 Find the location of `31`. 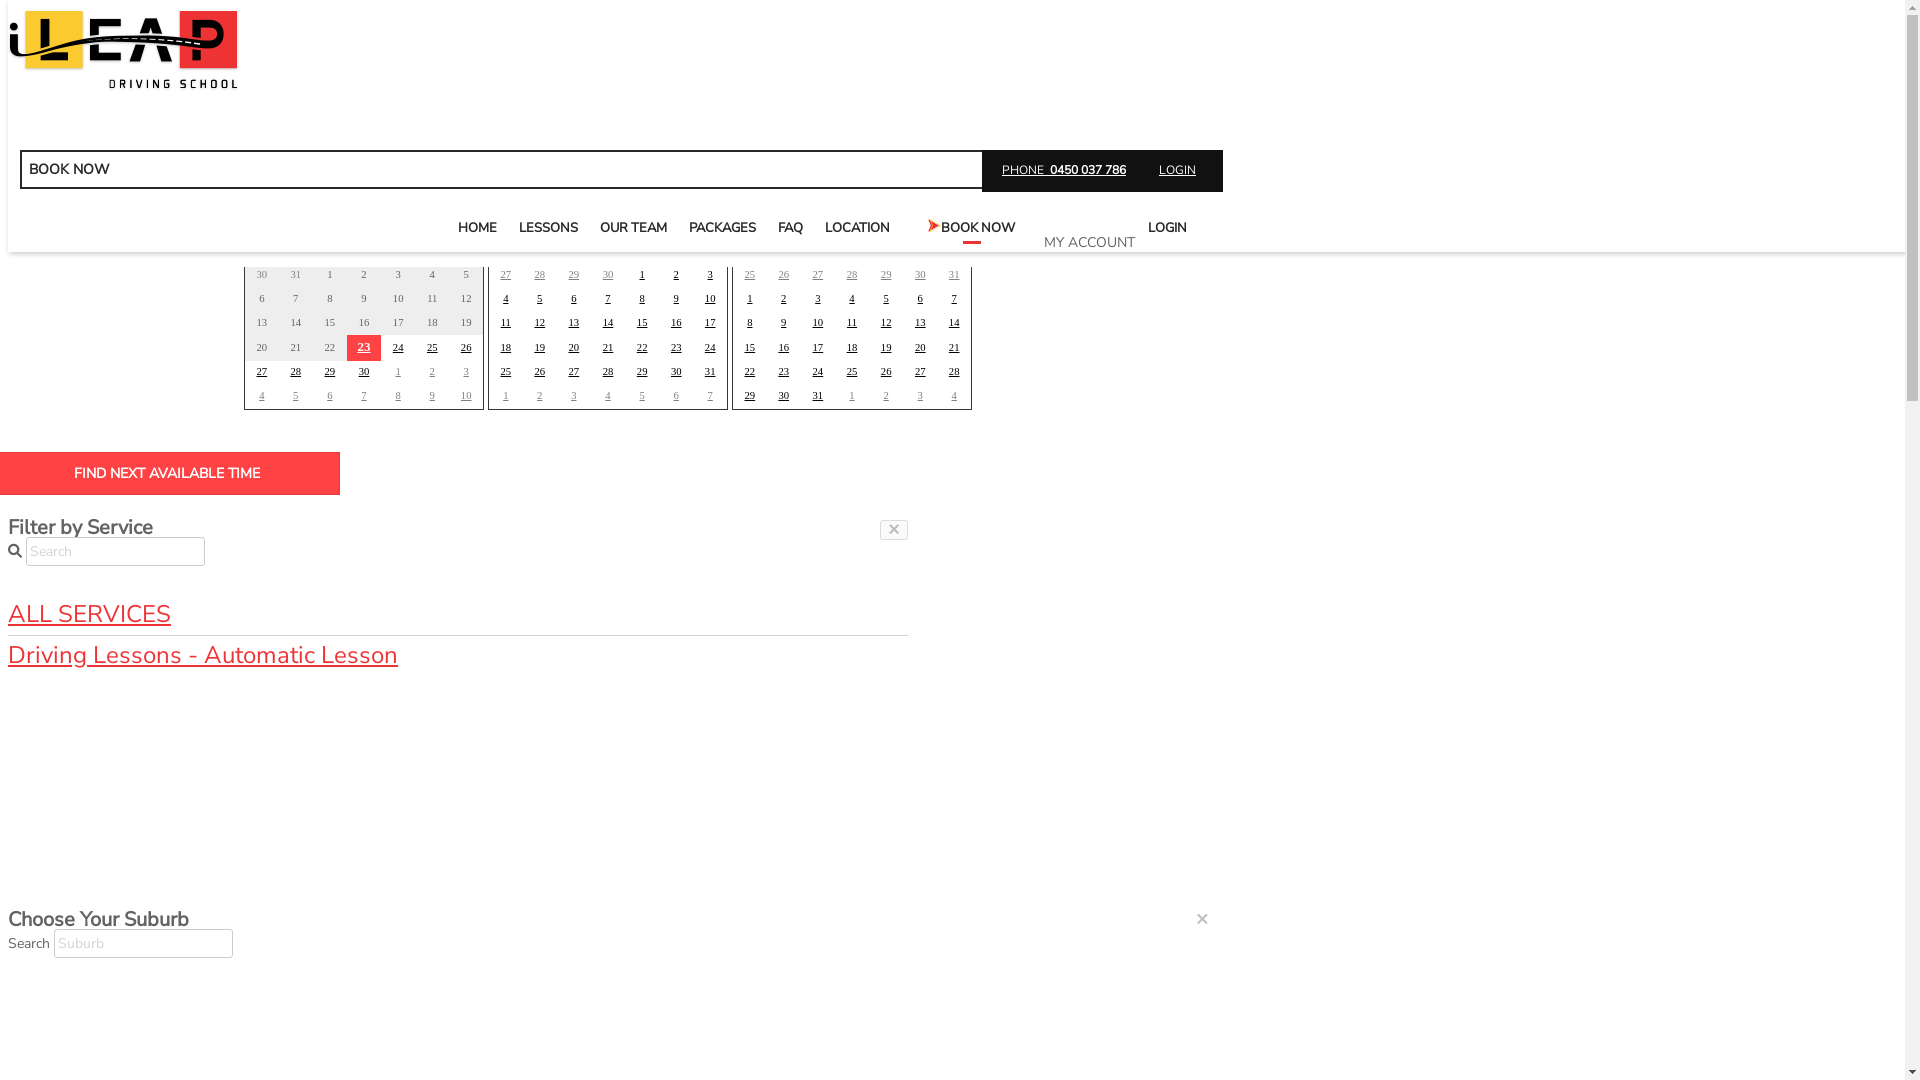

31 is located at coordinates (710, 372).